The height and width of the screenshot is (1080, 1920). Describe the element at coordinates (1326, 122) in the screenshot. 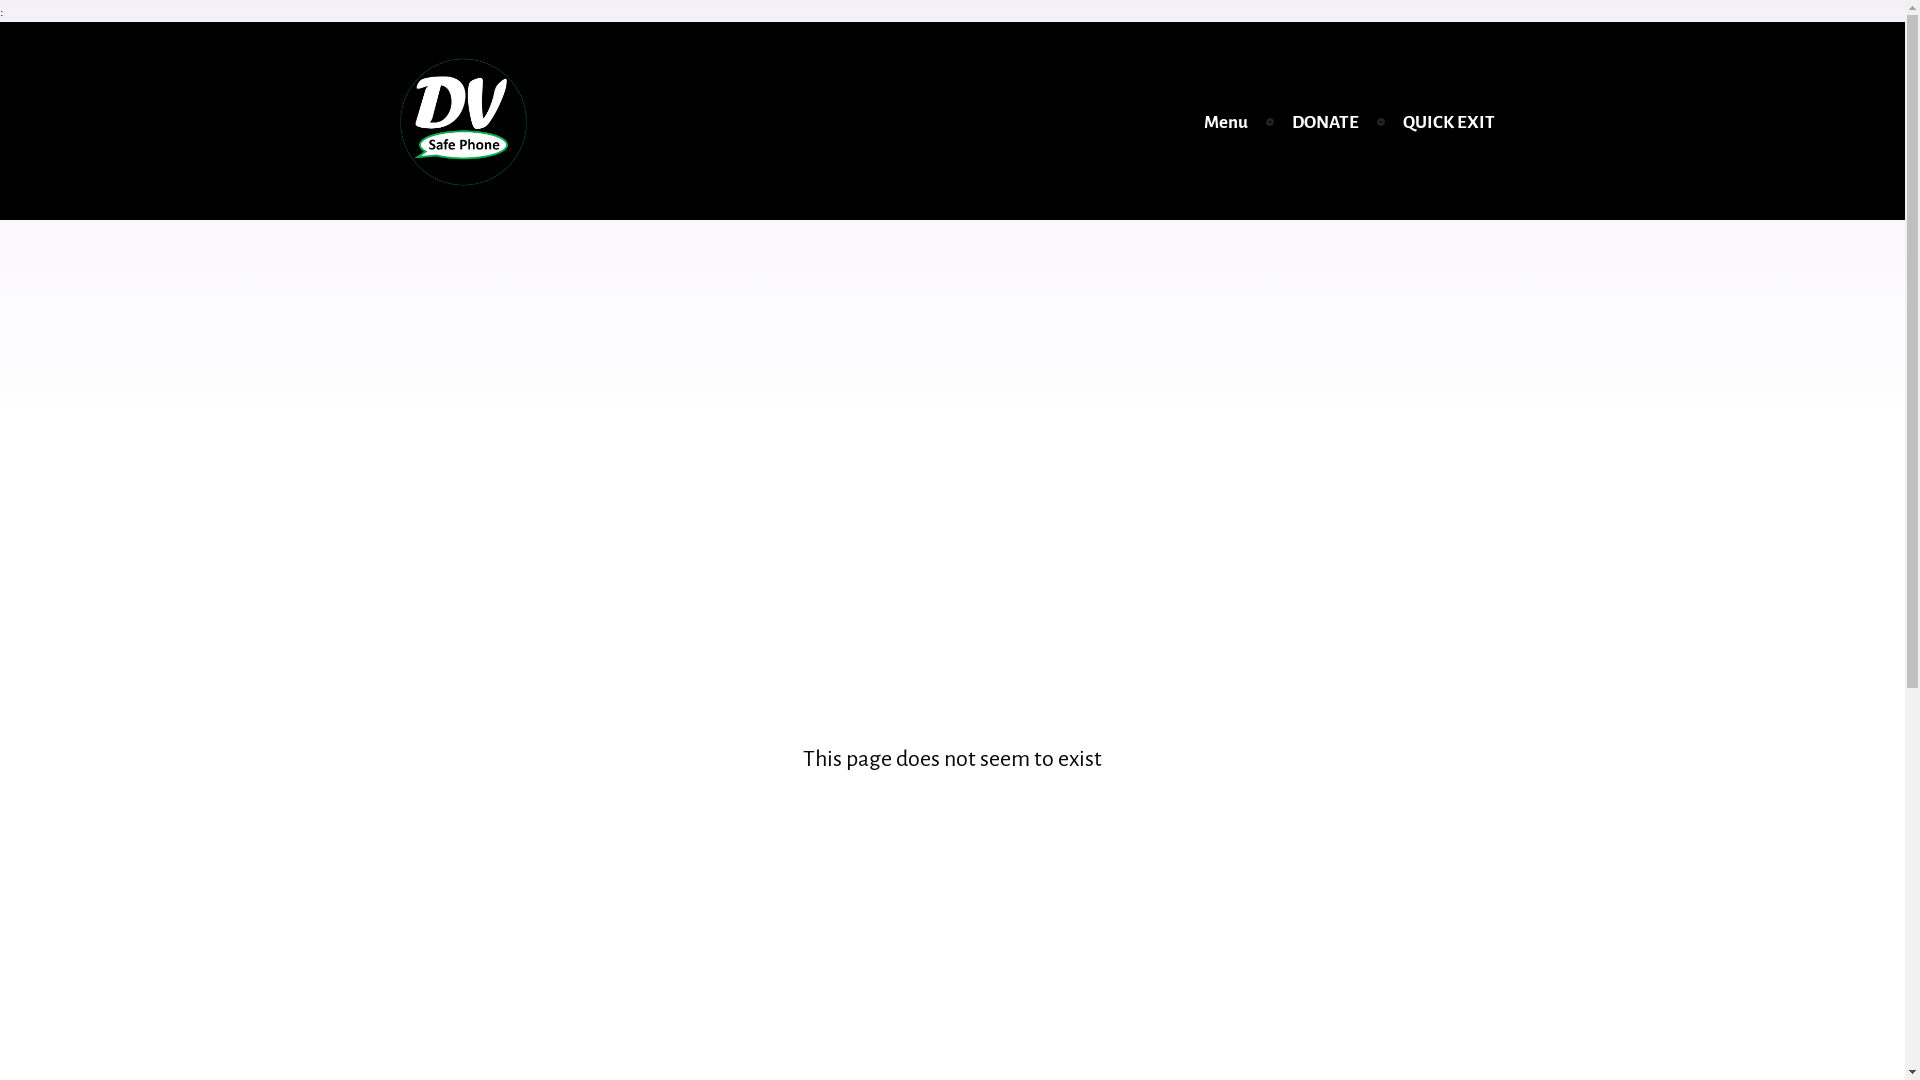

I see `DONATE` at that location.